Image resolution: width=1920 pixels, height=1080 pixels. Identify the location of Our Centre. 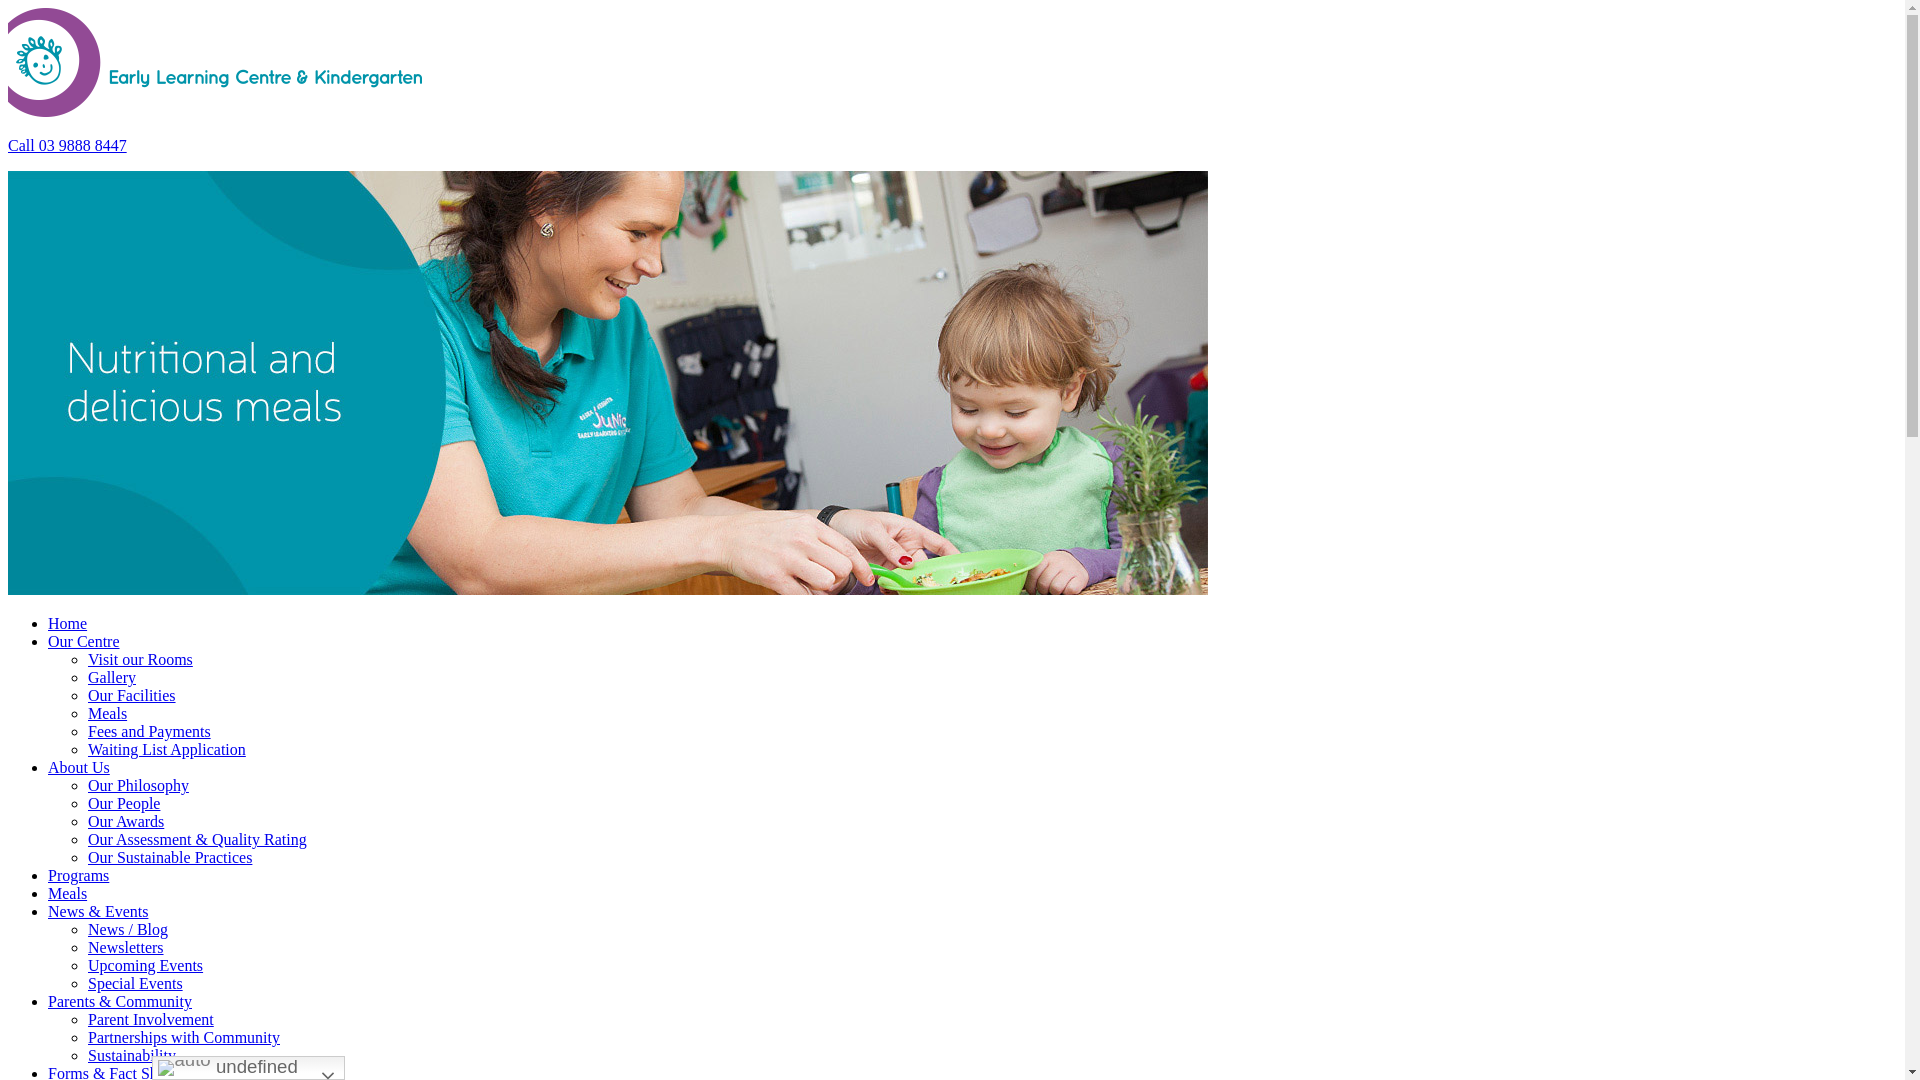
(84, 642).